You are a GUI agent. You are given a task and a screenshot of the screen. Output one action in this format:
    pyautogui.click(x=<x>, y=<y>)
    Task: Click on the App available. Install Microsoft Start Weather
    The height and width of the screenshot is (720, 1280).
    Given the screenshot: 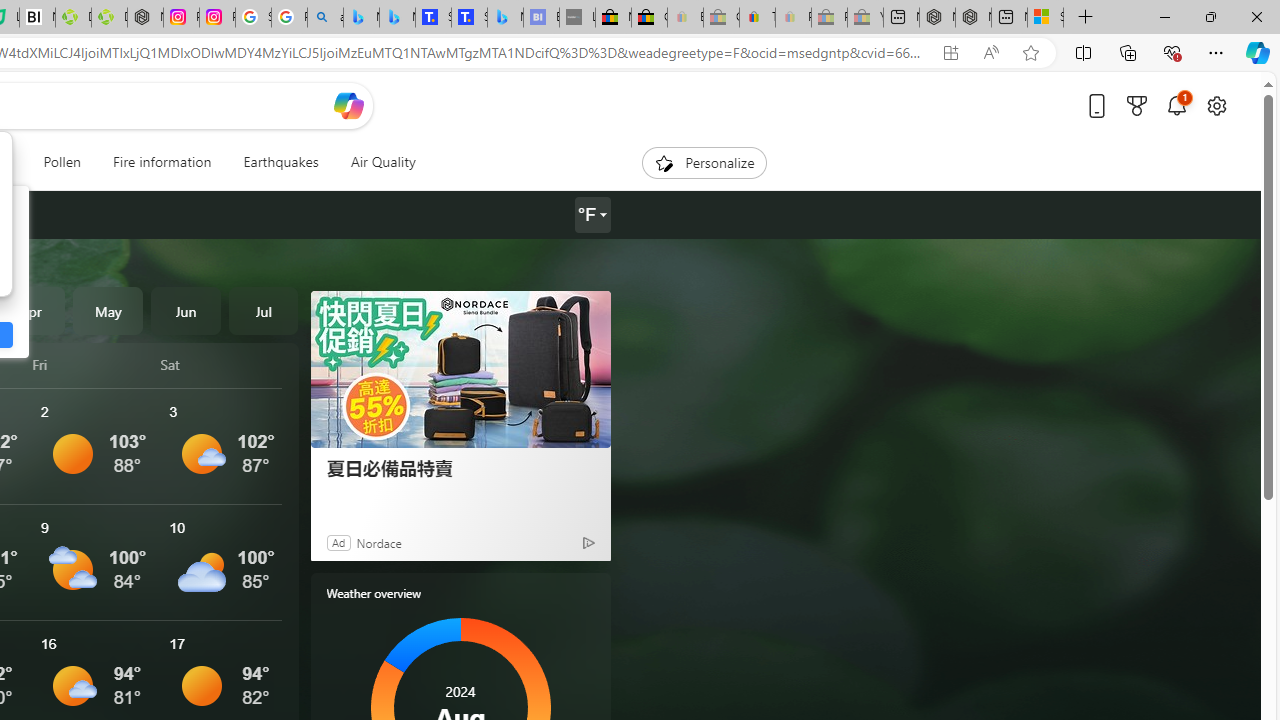 What is the action you would take?
    pyautogui.click(x=950, y=53)
    